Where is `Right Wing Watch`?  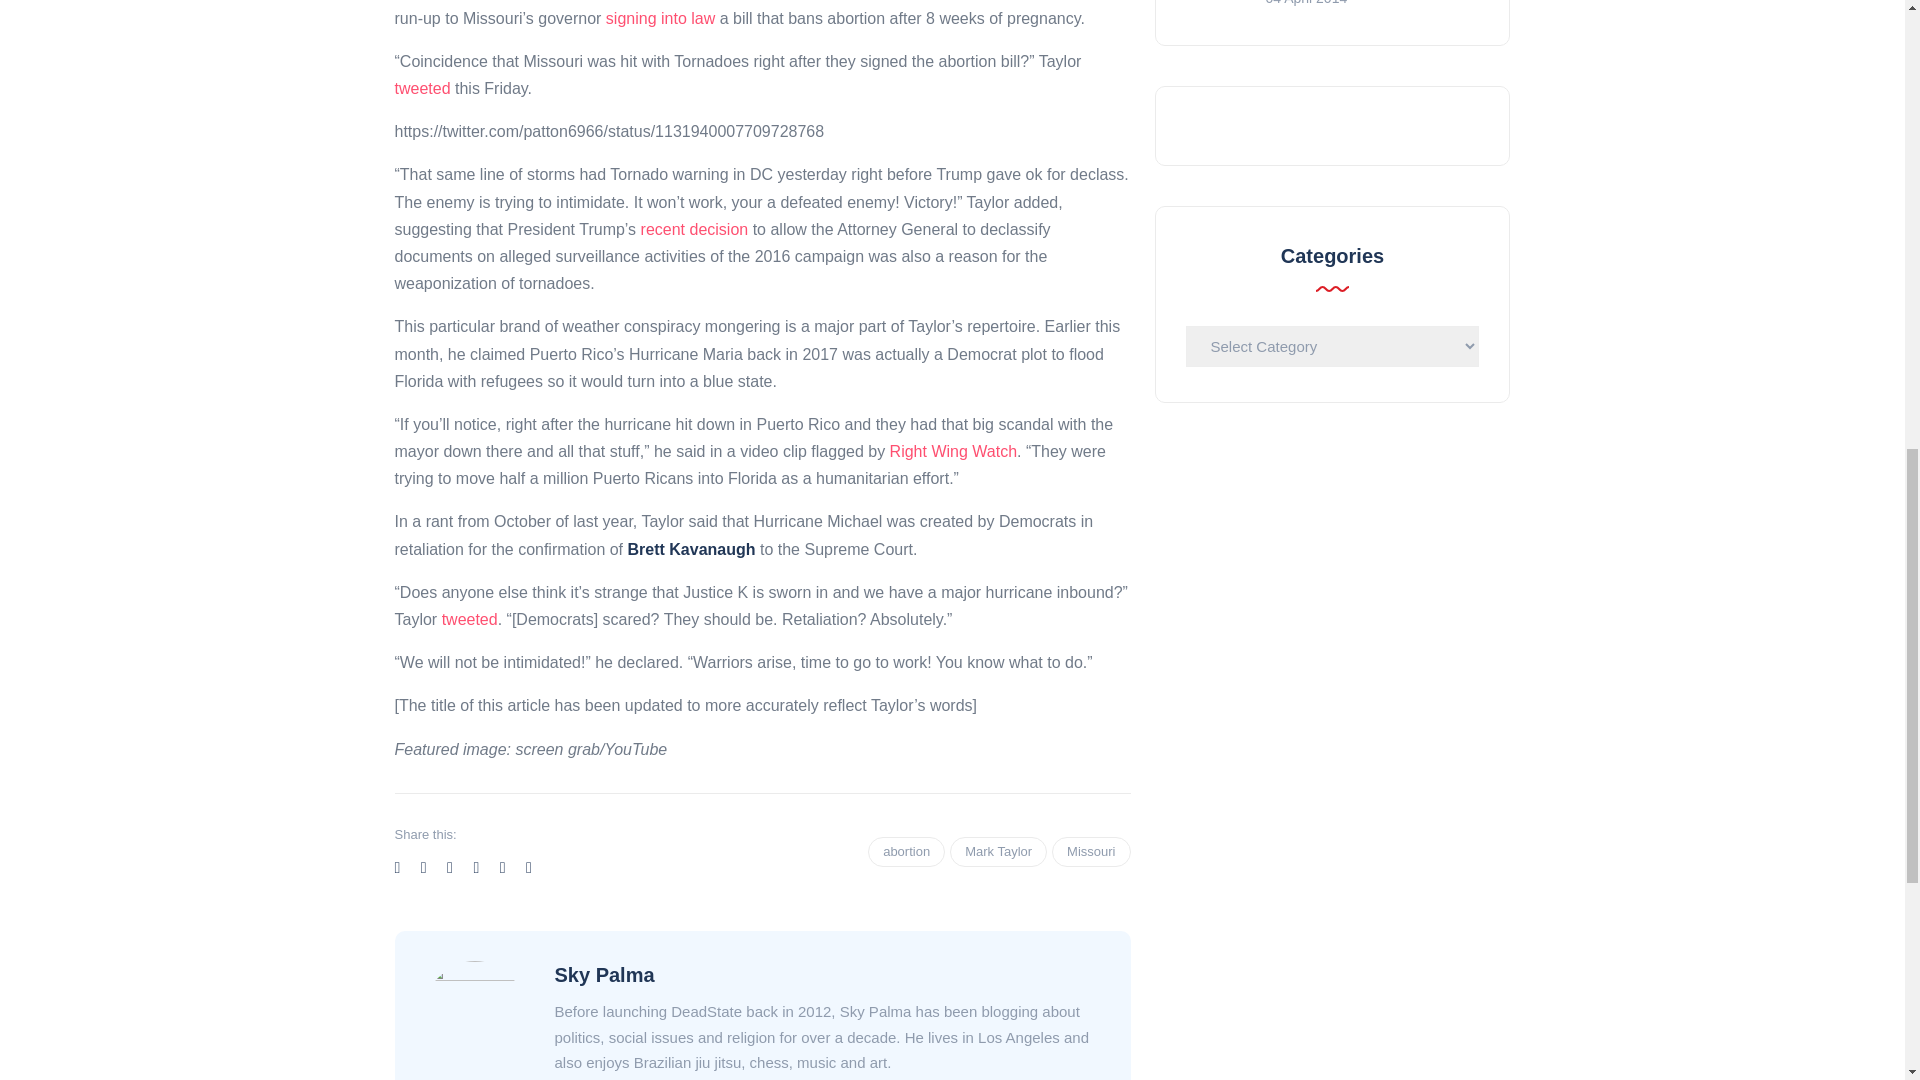
Right Wing Watch is located at coordinates (954, 451).